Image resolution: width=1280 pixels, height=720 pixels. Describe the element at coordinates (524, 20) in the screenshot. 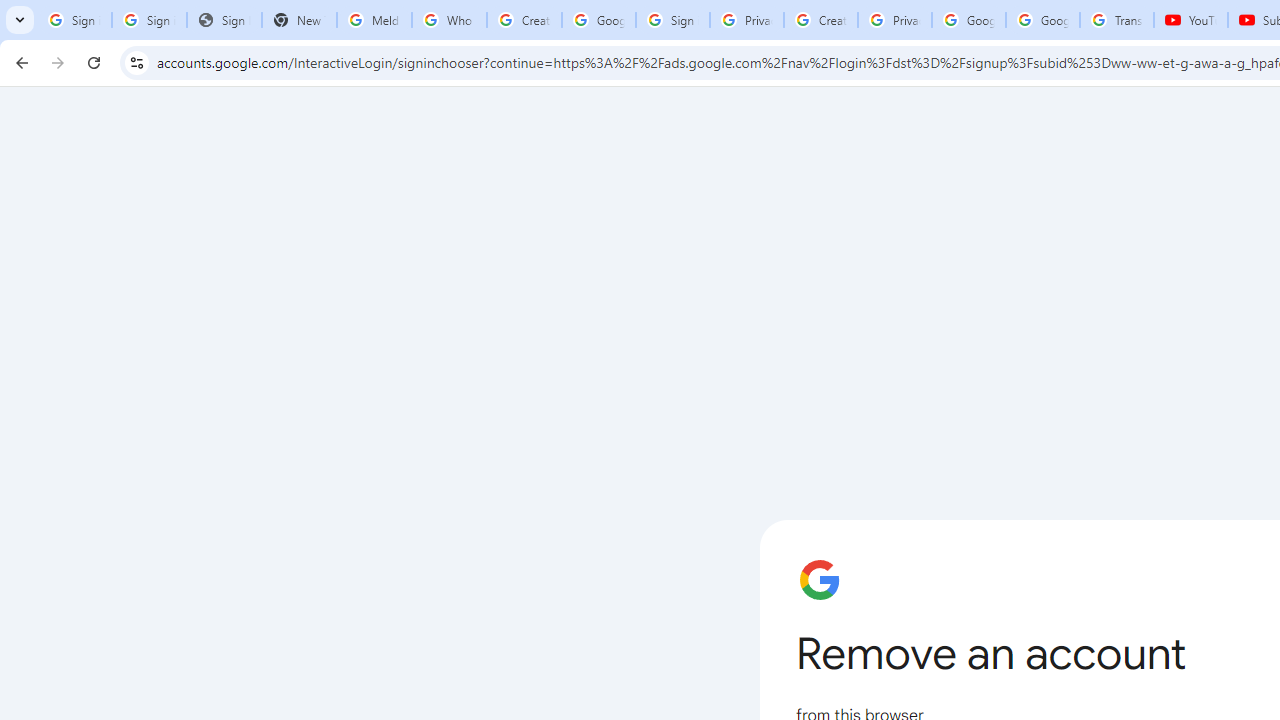

I see `Create your Google Account` at that location.